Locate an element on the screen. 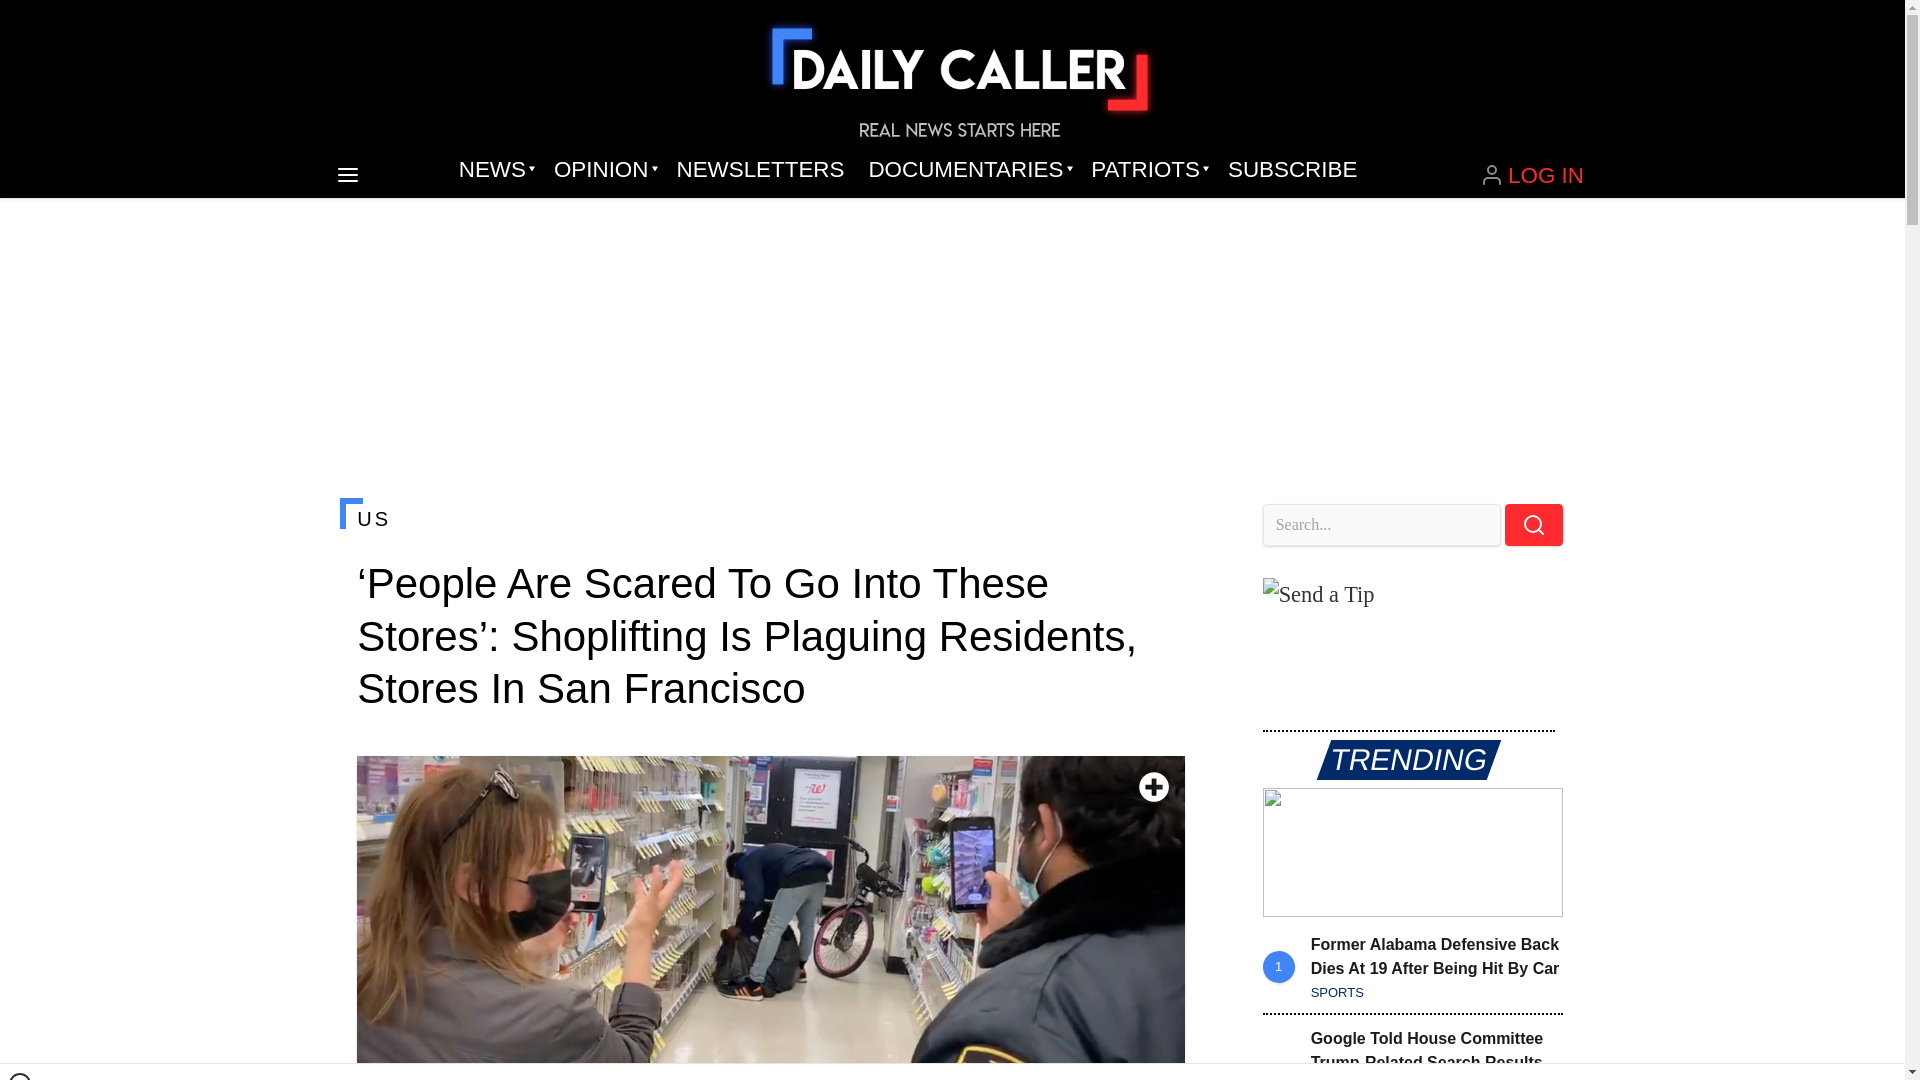  NEWS is located at coordinates (494, 170).